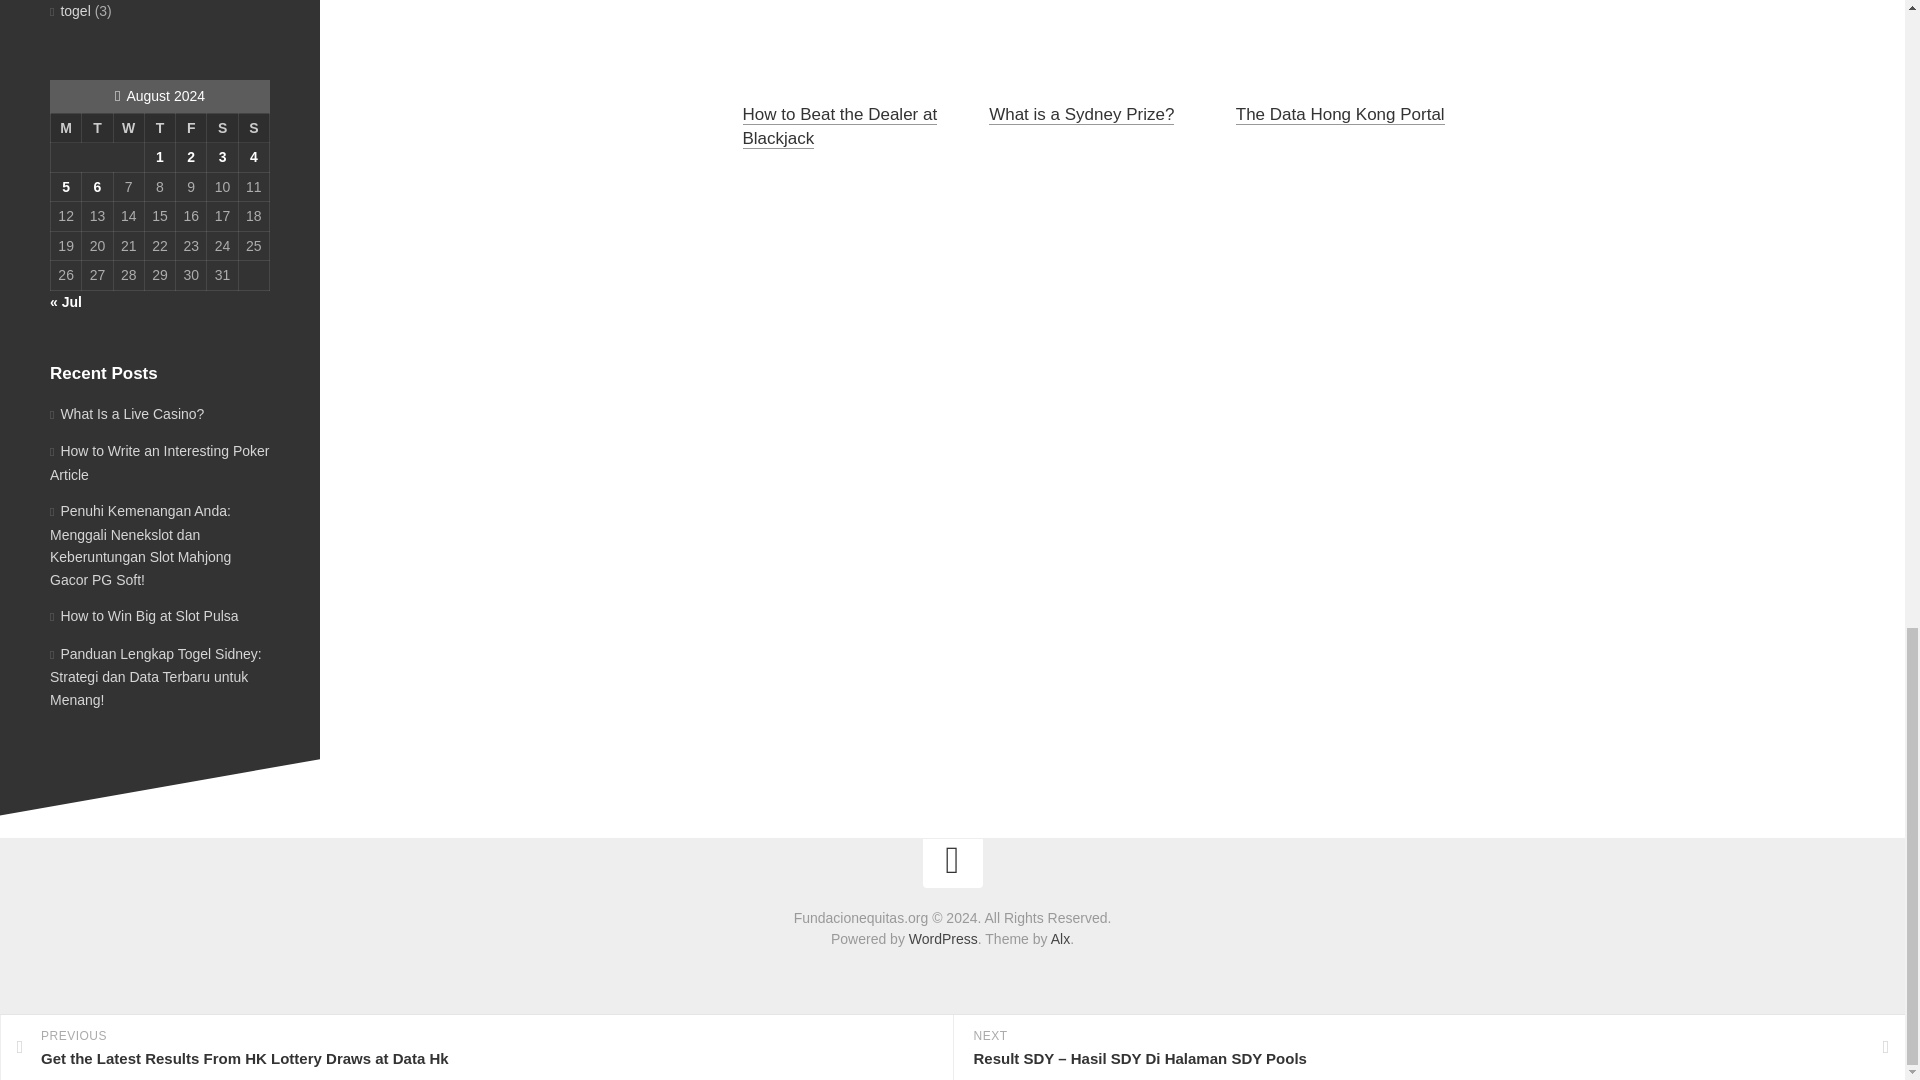  I want to click on Friday, so click(192, 128).